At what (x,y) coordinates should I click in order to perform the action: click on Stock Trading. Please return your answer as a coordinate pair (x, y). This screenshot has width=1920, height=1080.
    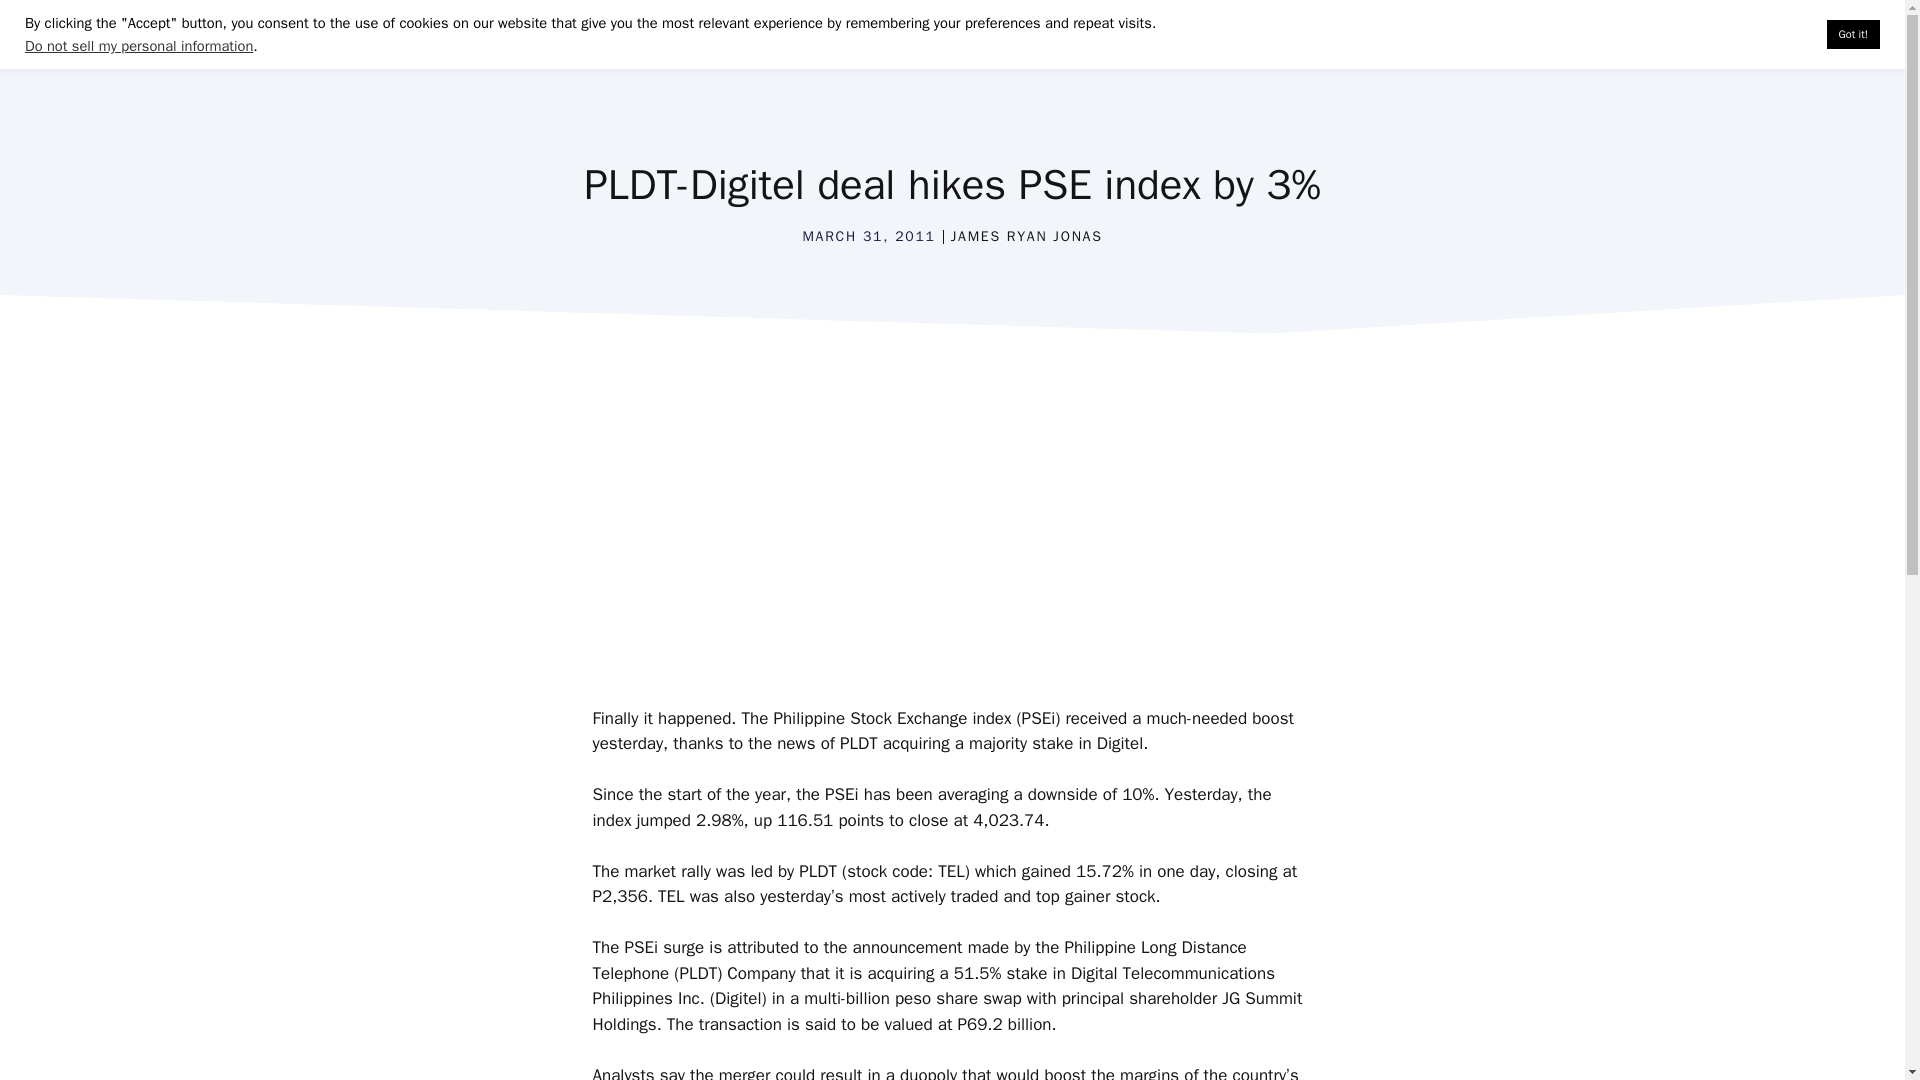
    Looking at the image, I should click on (994, 50).